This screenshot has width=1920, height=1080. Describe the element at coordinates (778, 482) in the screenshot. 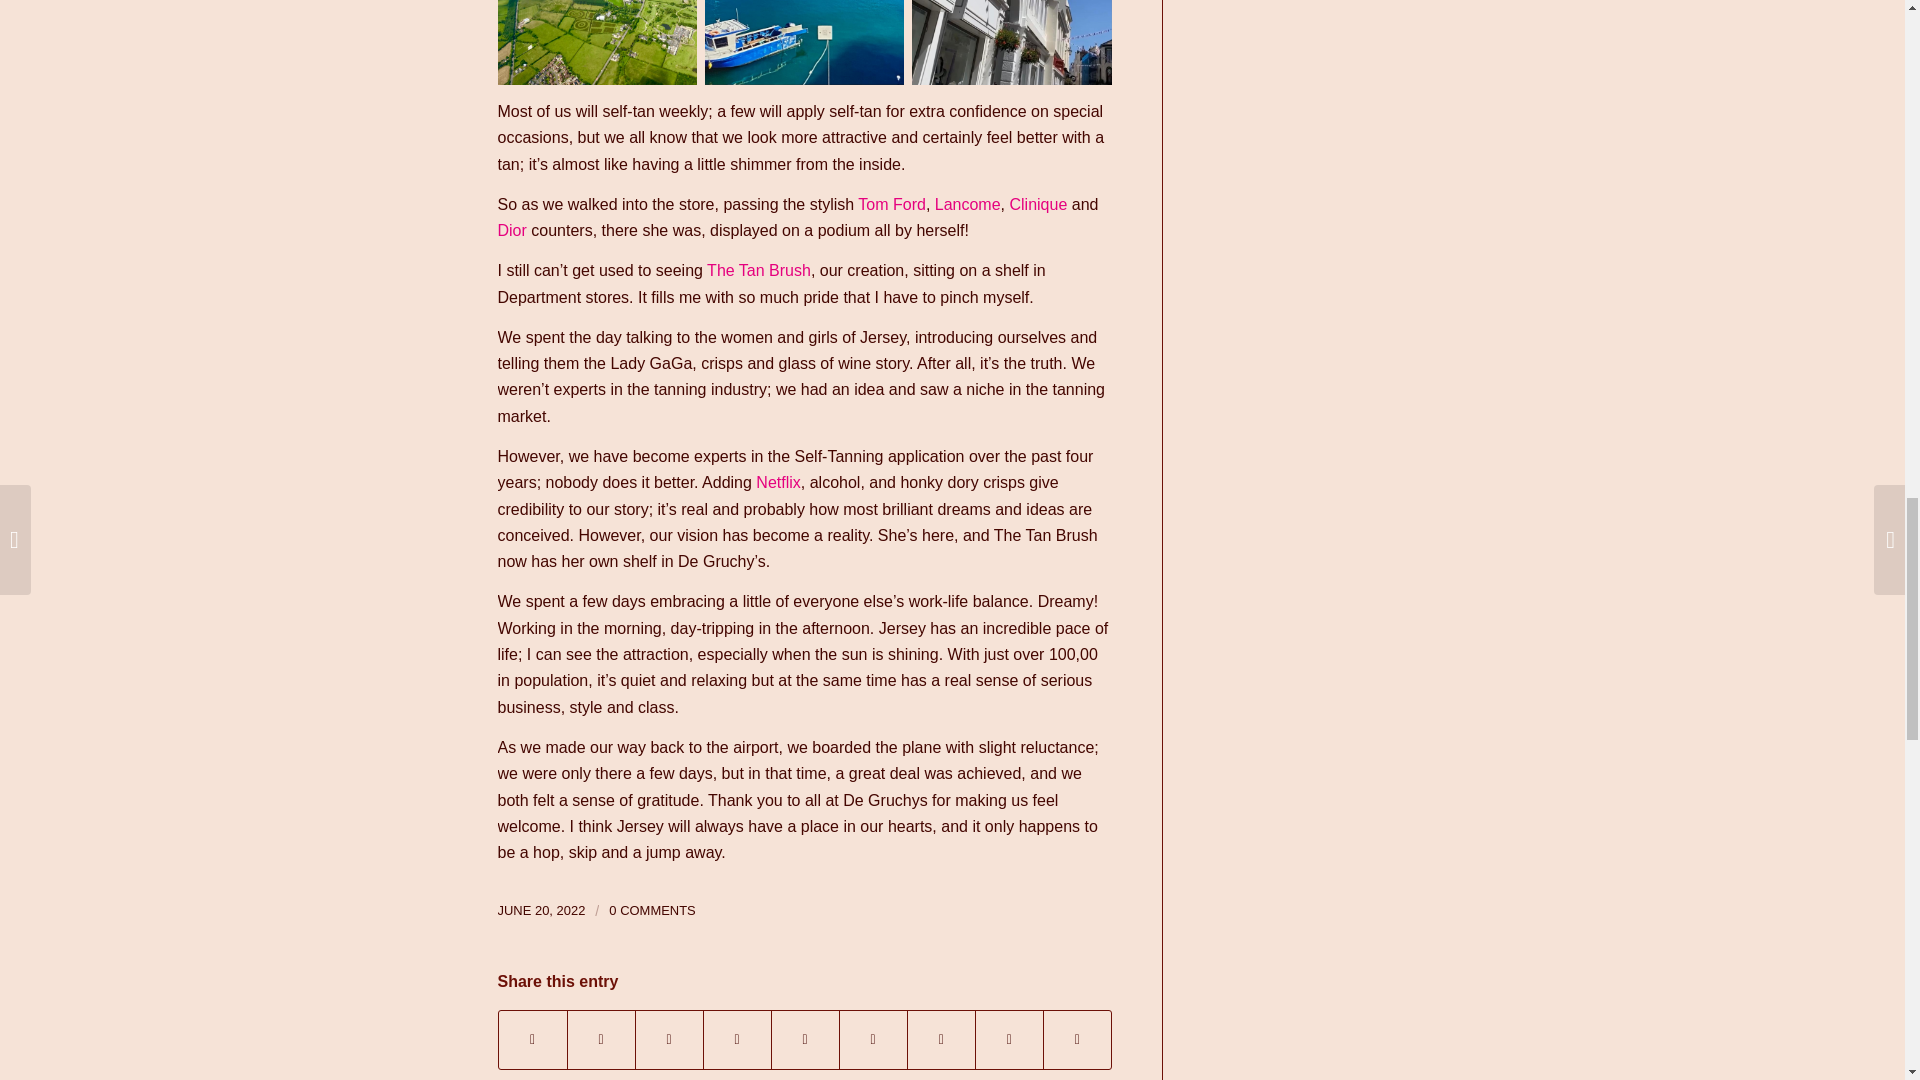

I see `Netflix` at that location.